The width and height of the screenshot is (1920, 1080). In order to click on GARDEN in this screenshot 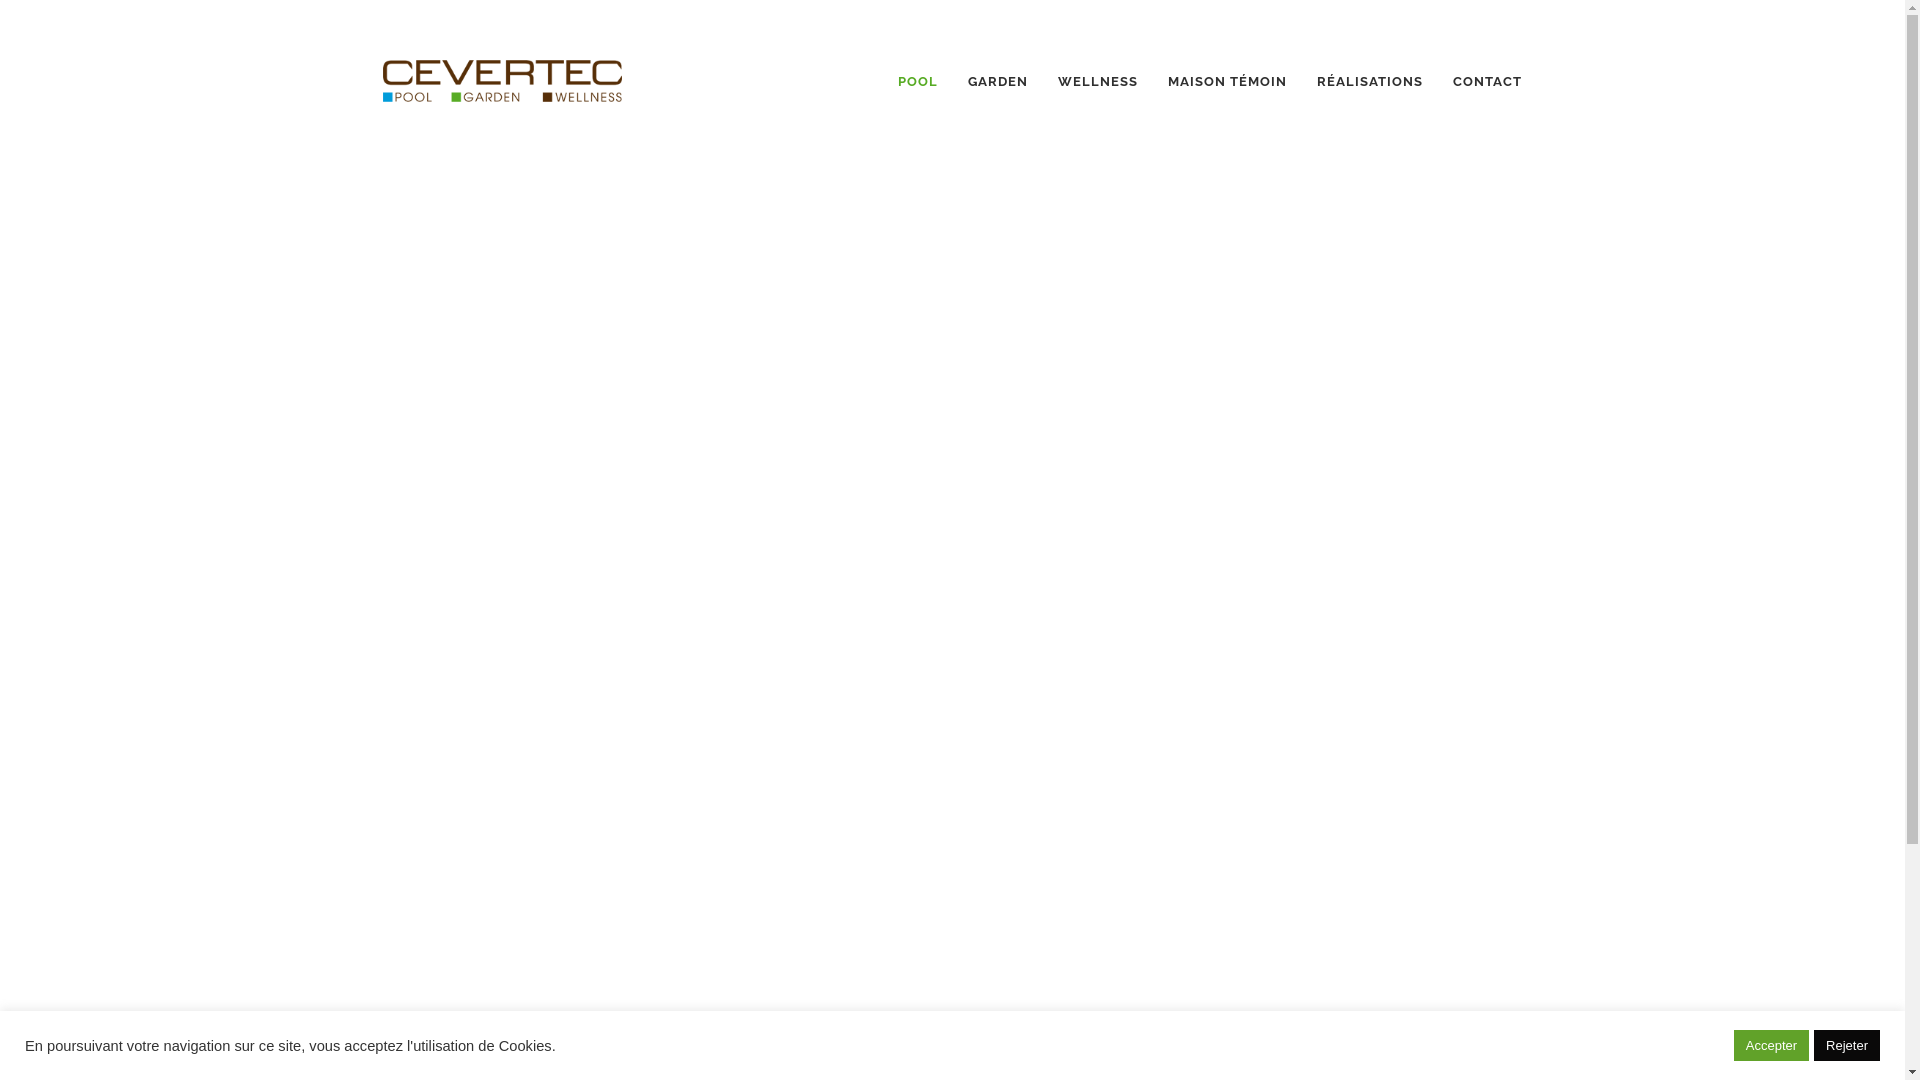, I will do `click(998, 82)`.